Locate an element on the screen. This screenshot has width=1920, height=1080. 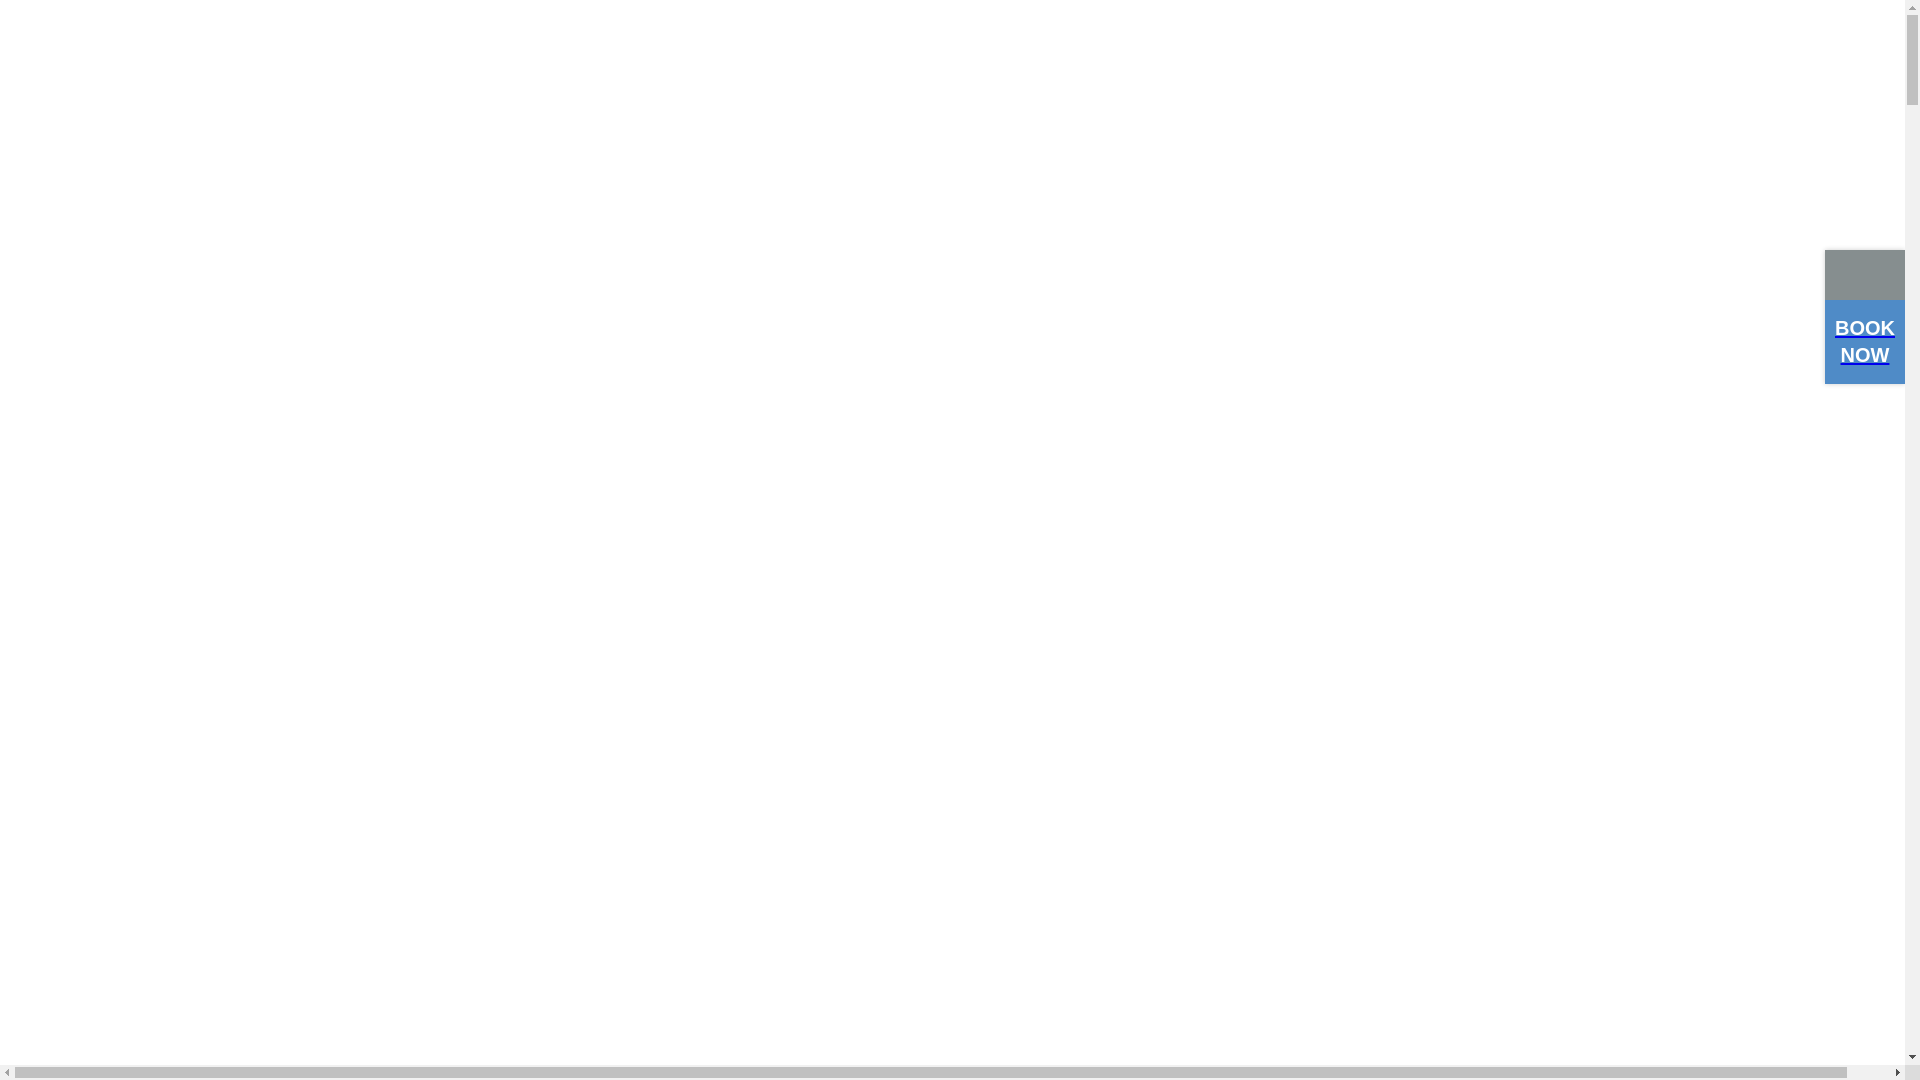
Pay Online is located at coordinates (100, 548).